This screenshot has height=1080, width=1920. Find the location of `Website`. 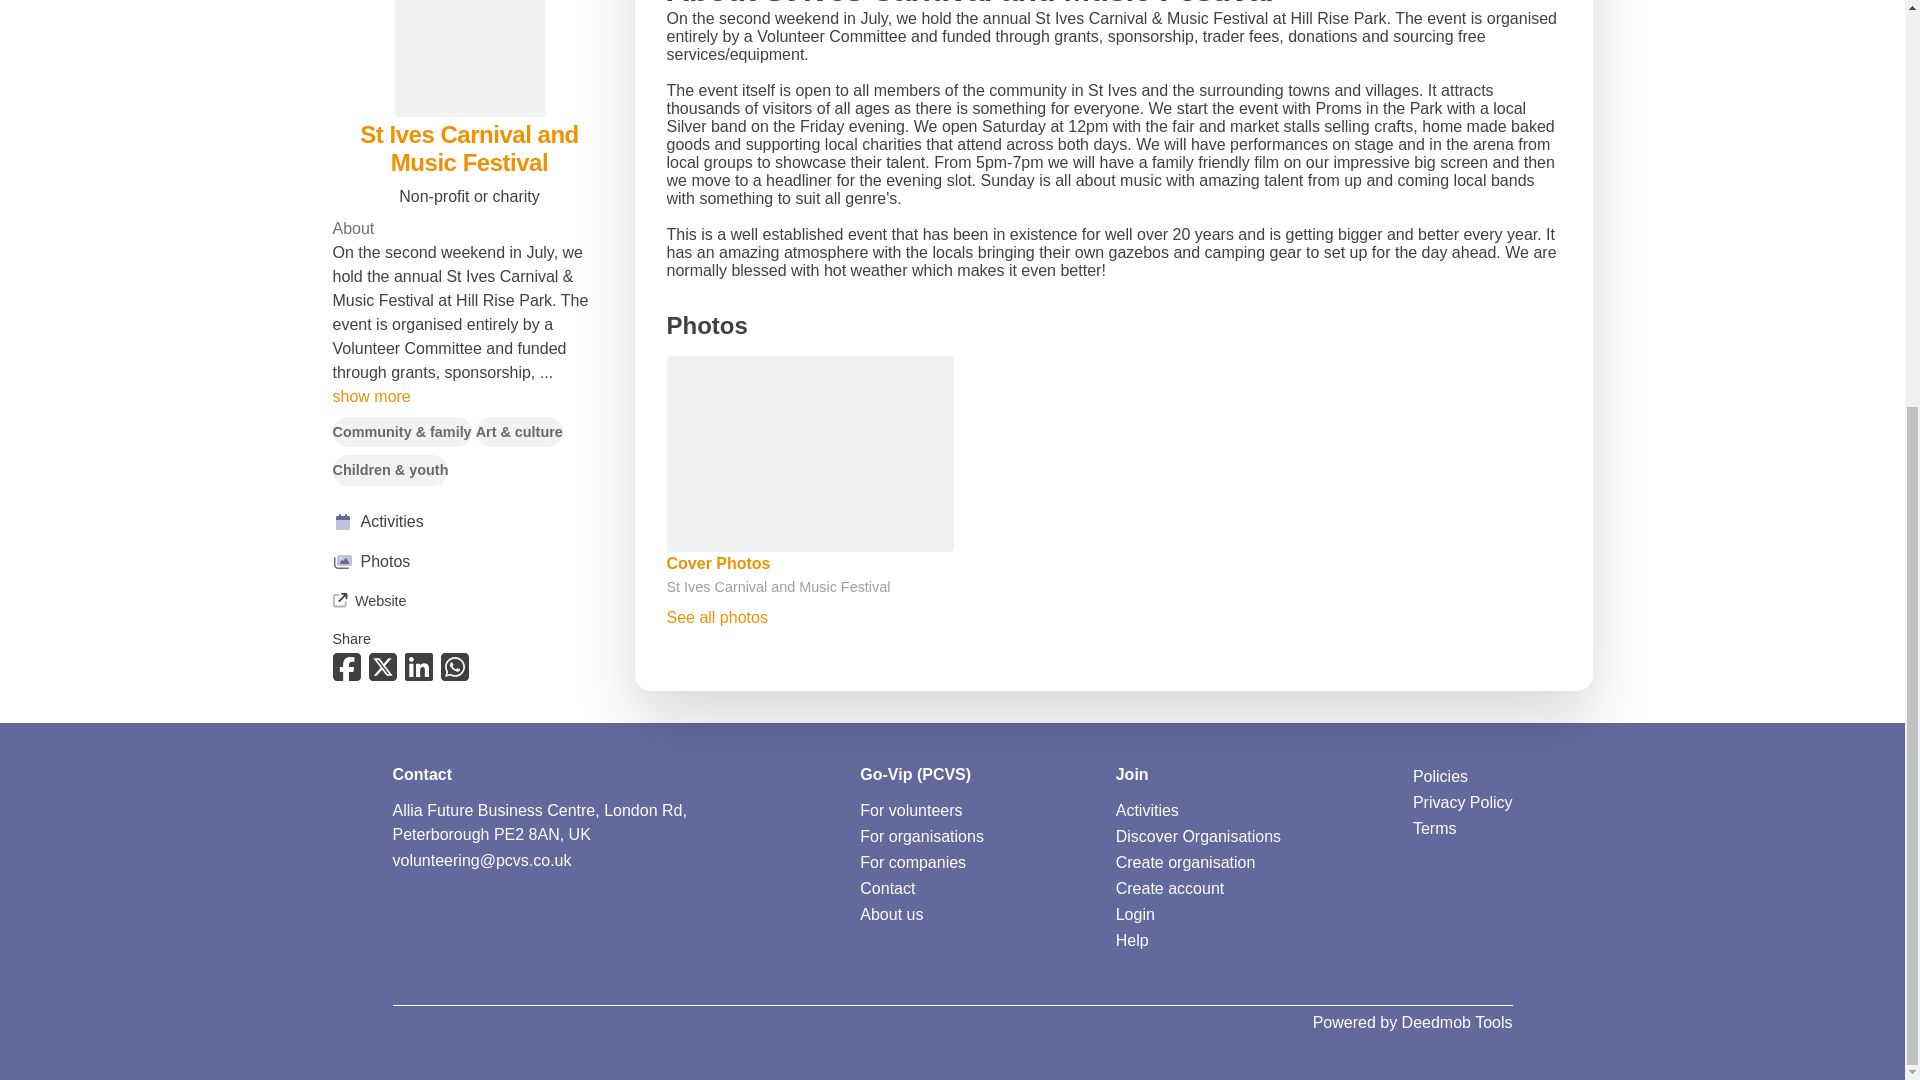

Website is located at coordinates (368, 216).